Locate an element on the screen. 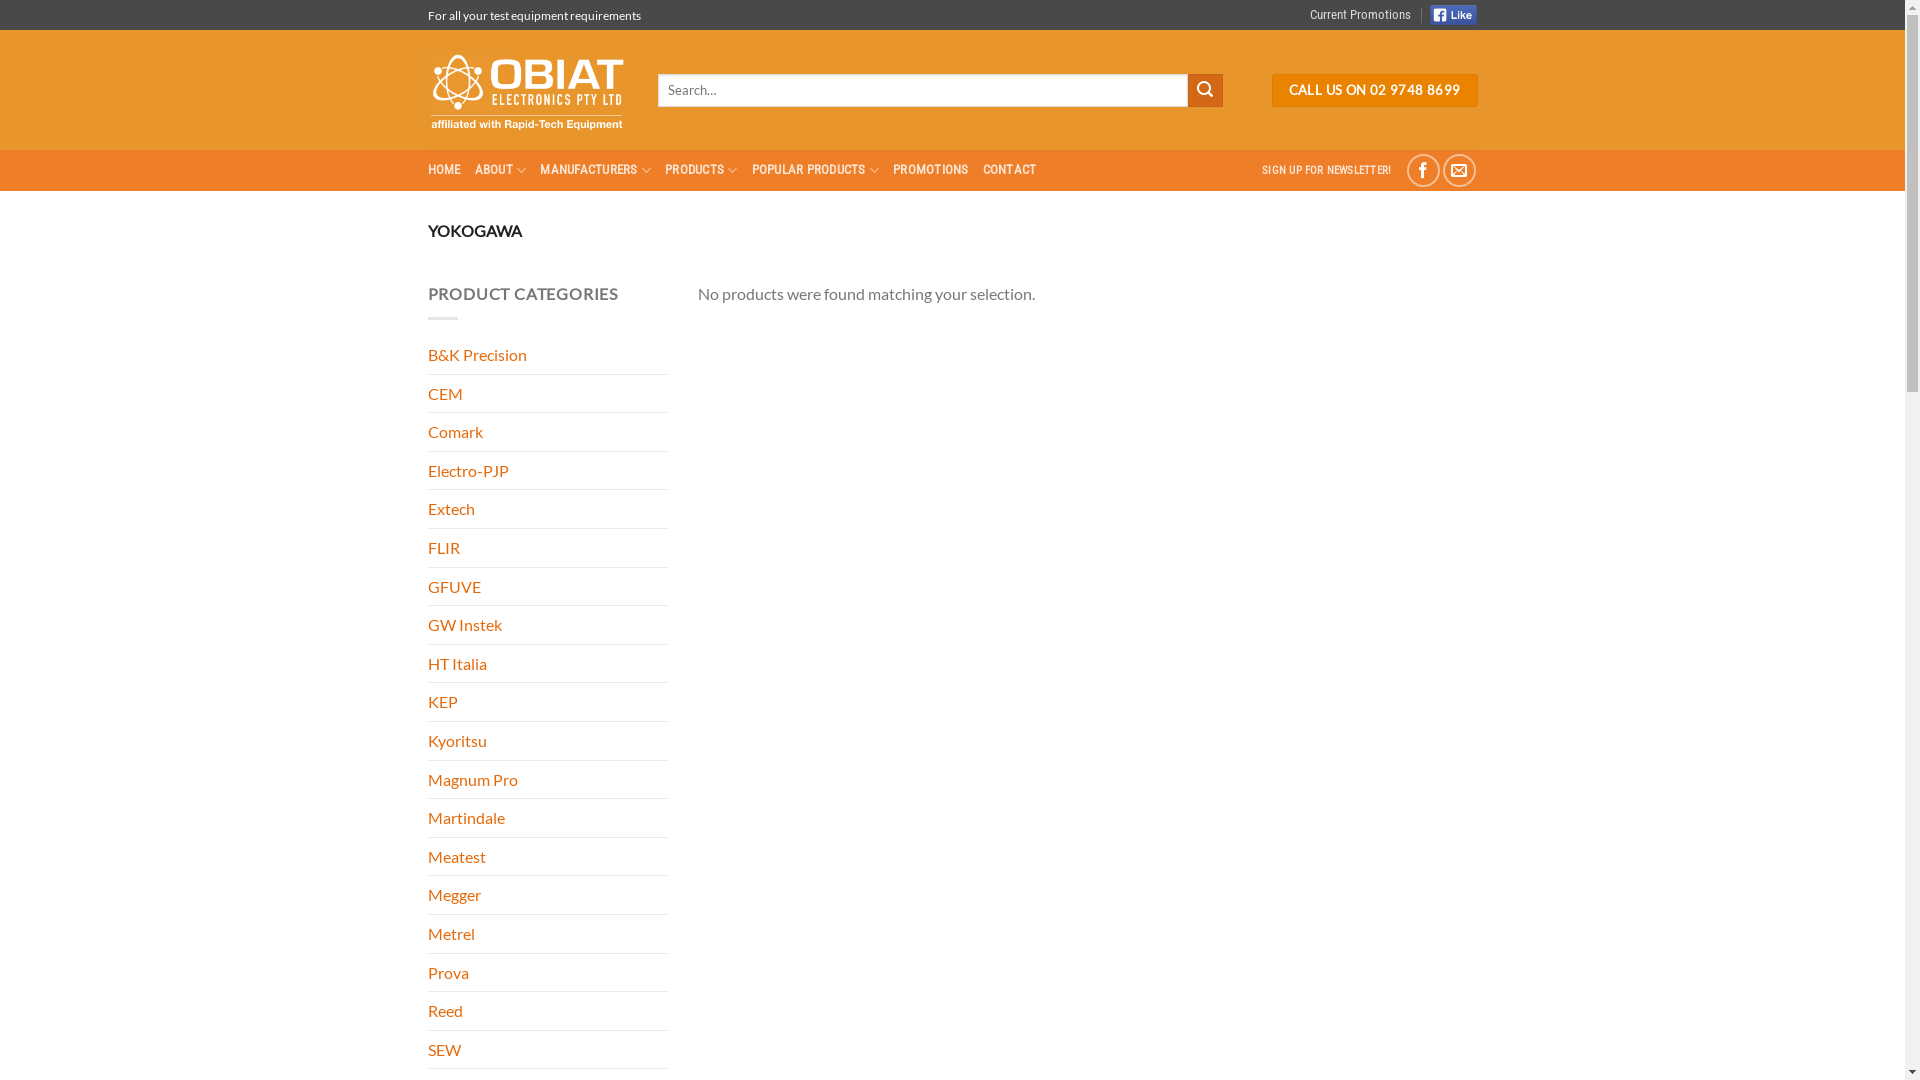 The height and width of the screenshot is (1080, 1920). Martindale is located at coordinates (548, 818).